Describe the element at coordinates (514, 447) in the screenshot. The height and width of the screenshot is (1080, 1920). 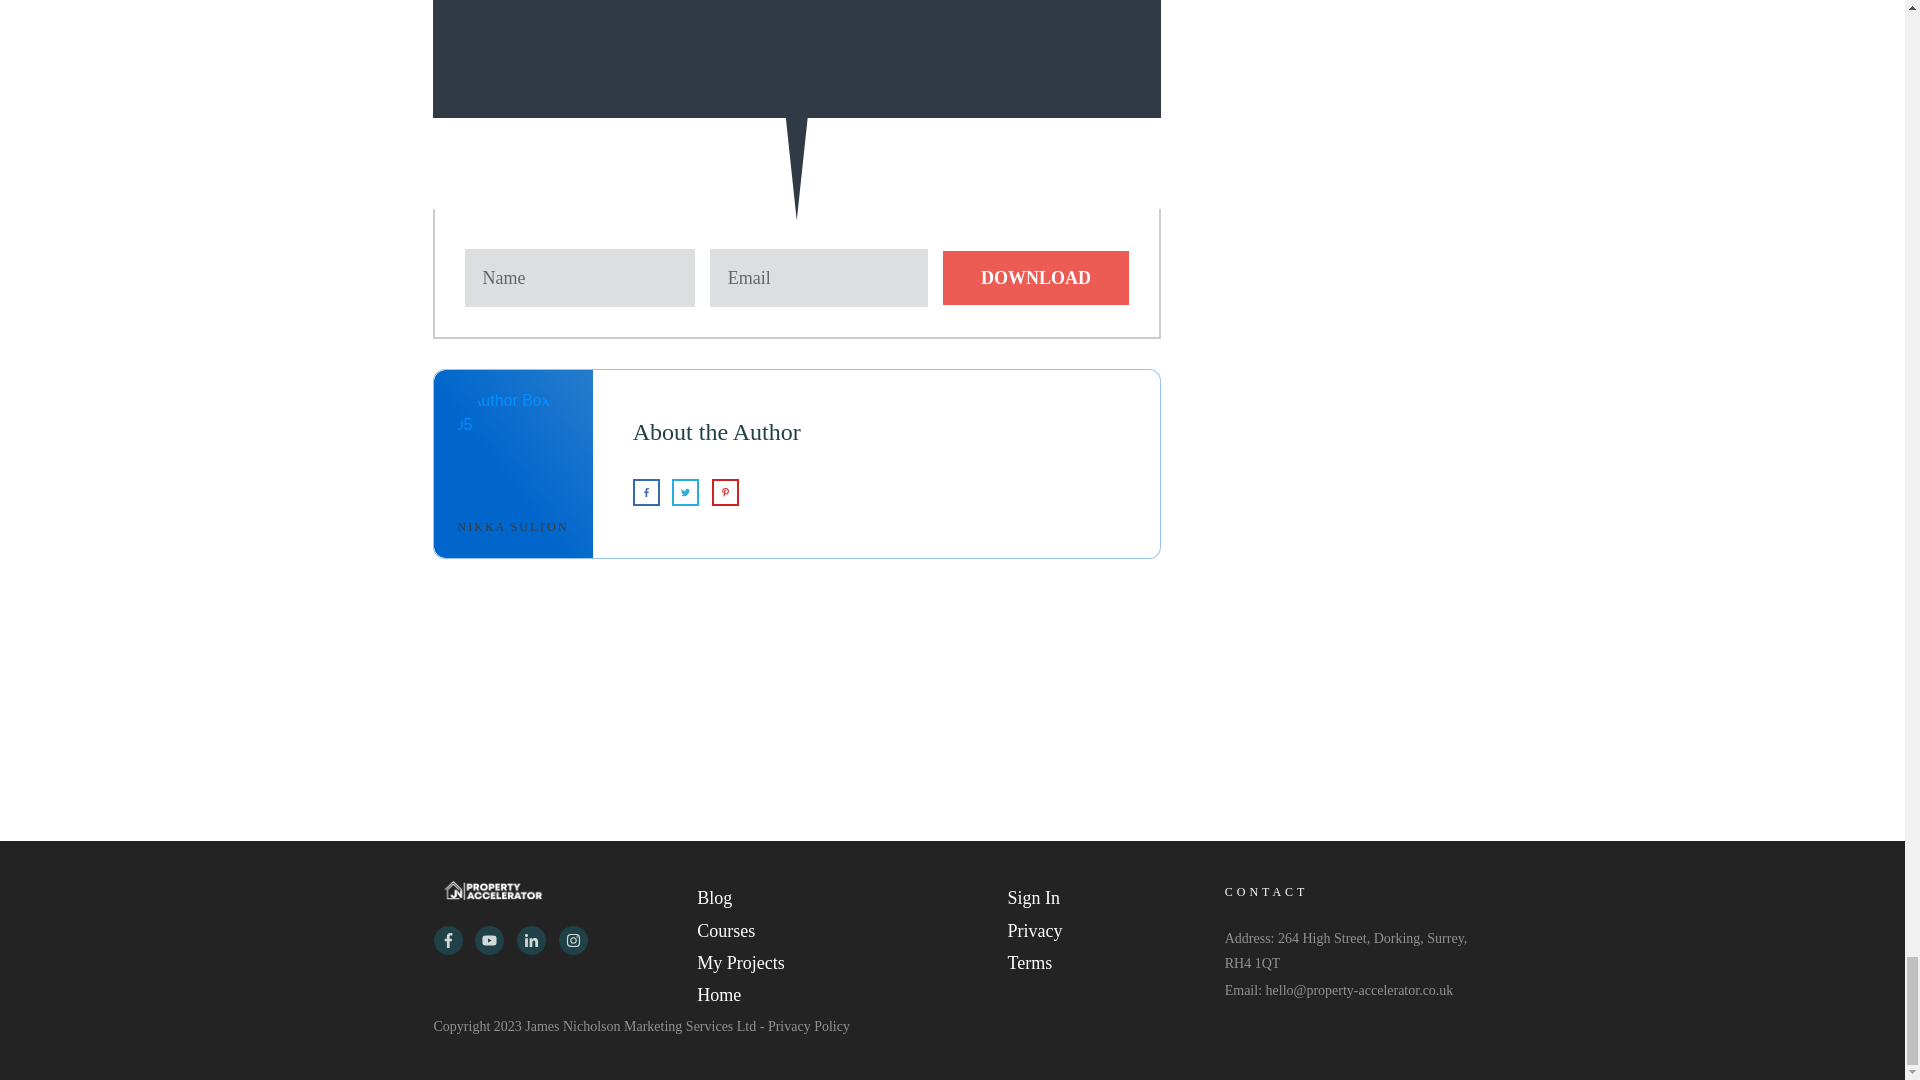
I see `Author Box 05` at that location.